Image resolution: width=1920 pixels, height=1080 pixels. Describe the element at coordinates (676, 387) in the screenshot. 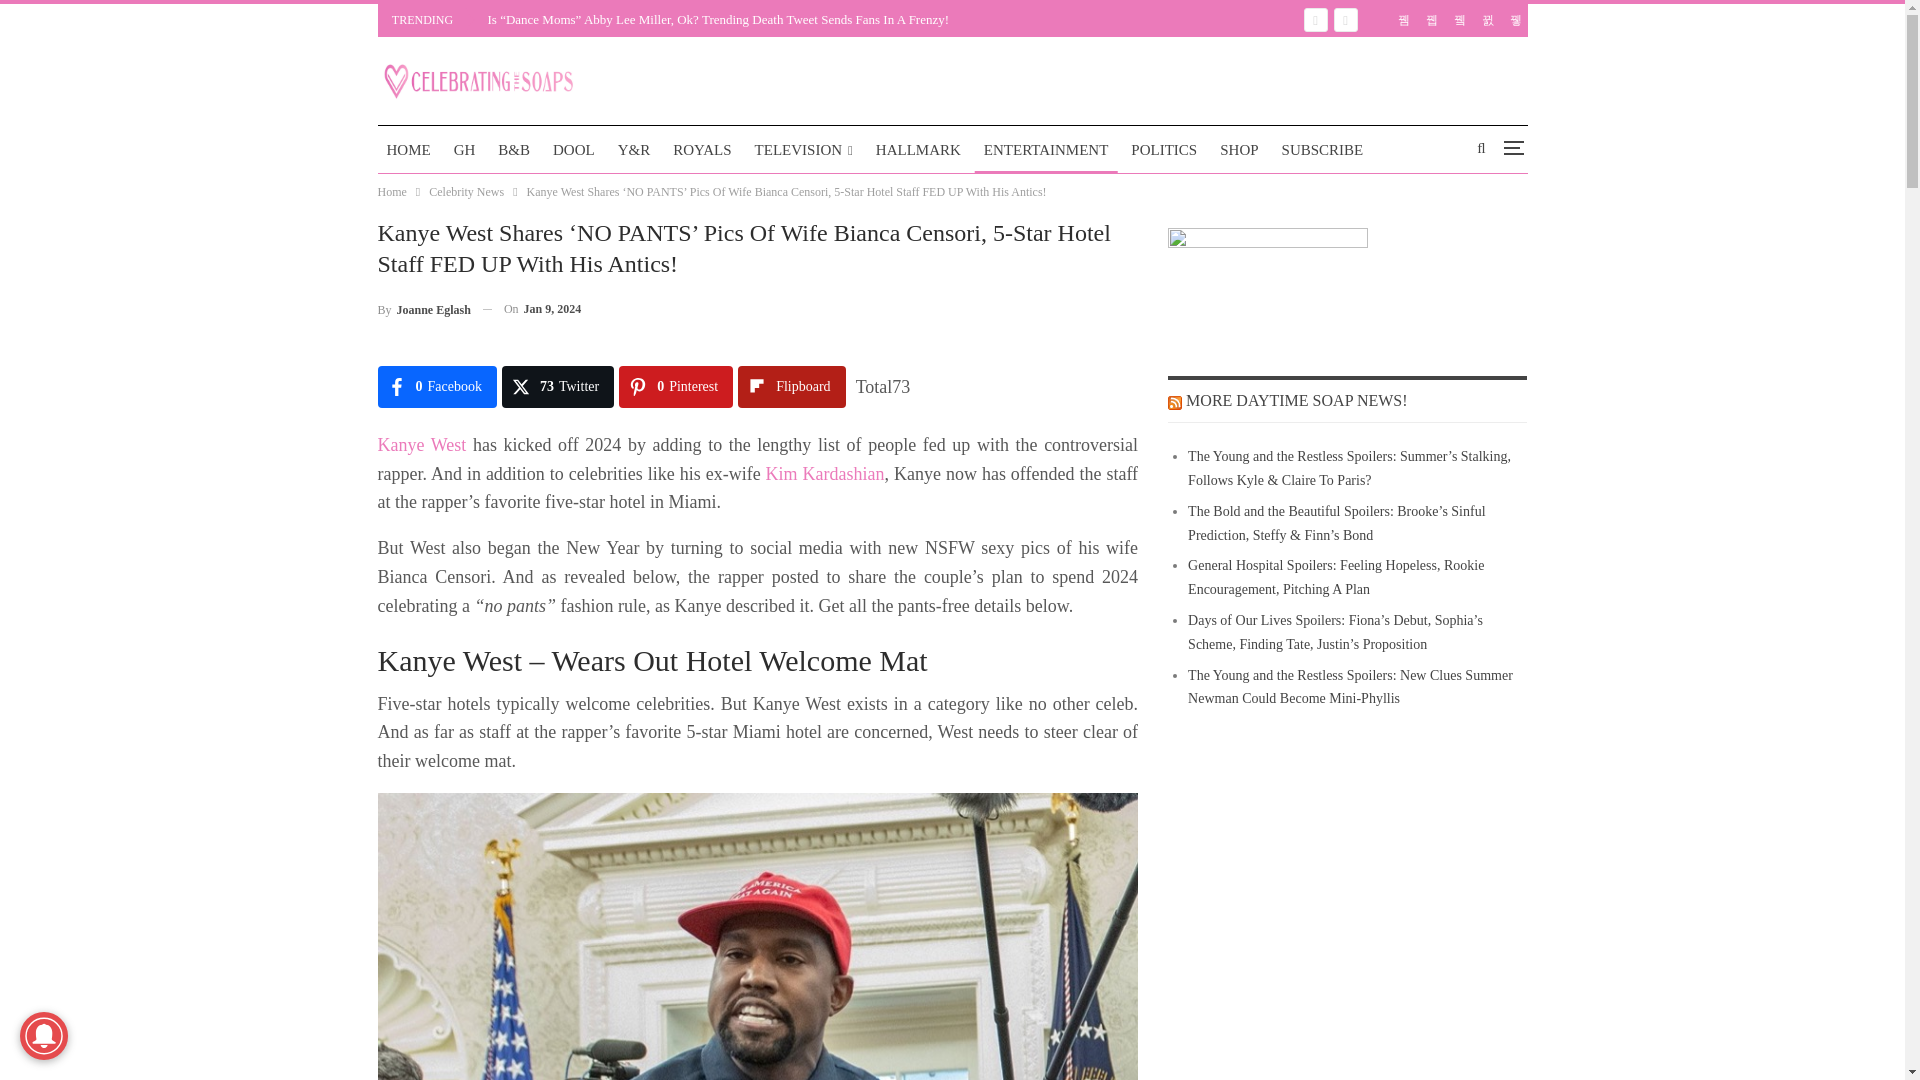

I see `Share on Pinterest` at that location.